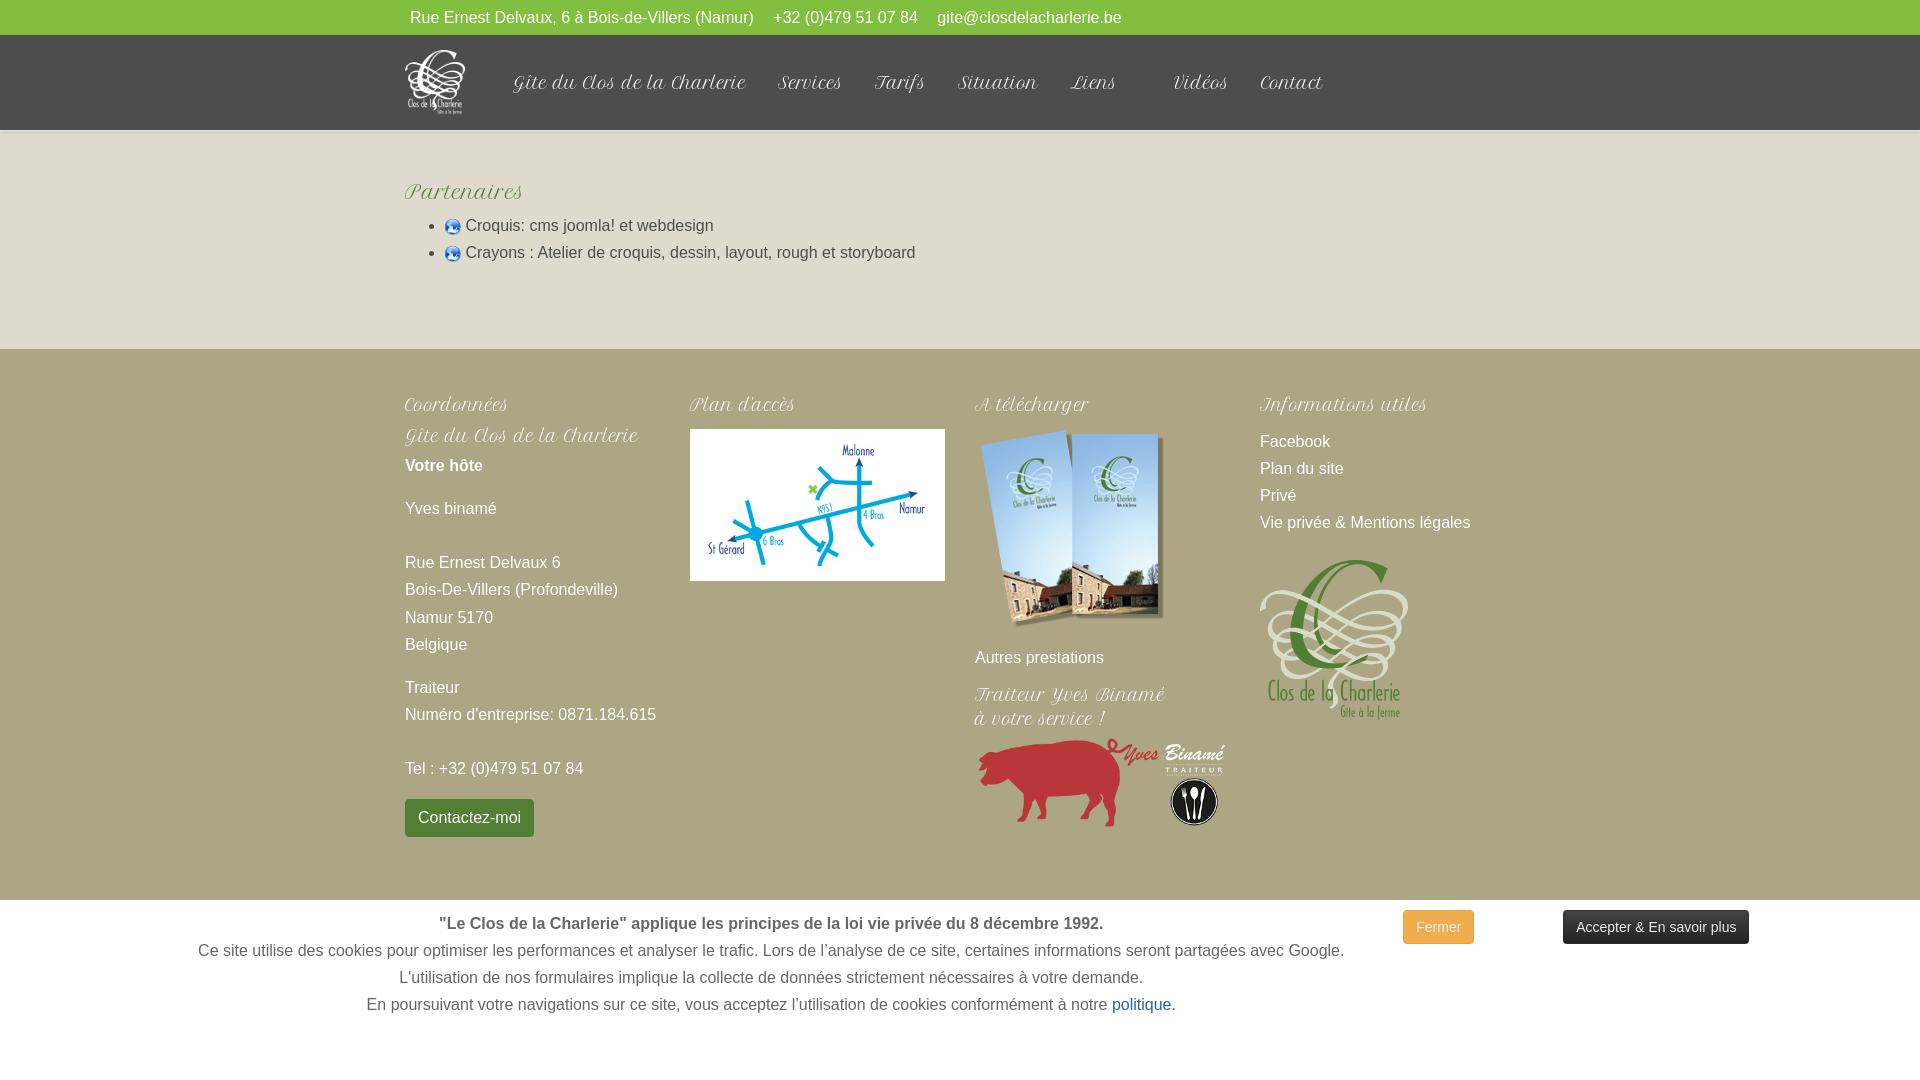 Image resolution: width=1920 pixels, height=1080 pixels. Describe the element at coordinates (470, 816) in the screenshot. I see `Contactez-moi` at that location.